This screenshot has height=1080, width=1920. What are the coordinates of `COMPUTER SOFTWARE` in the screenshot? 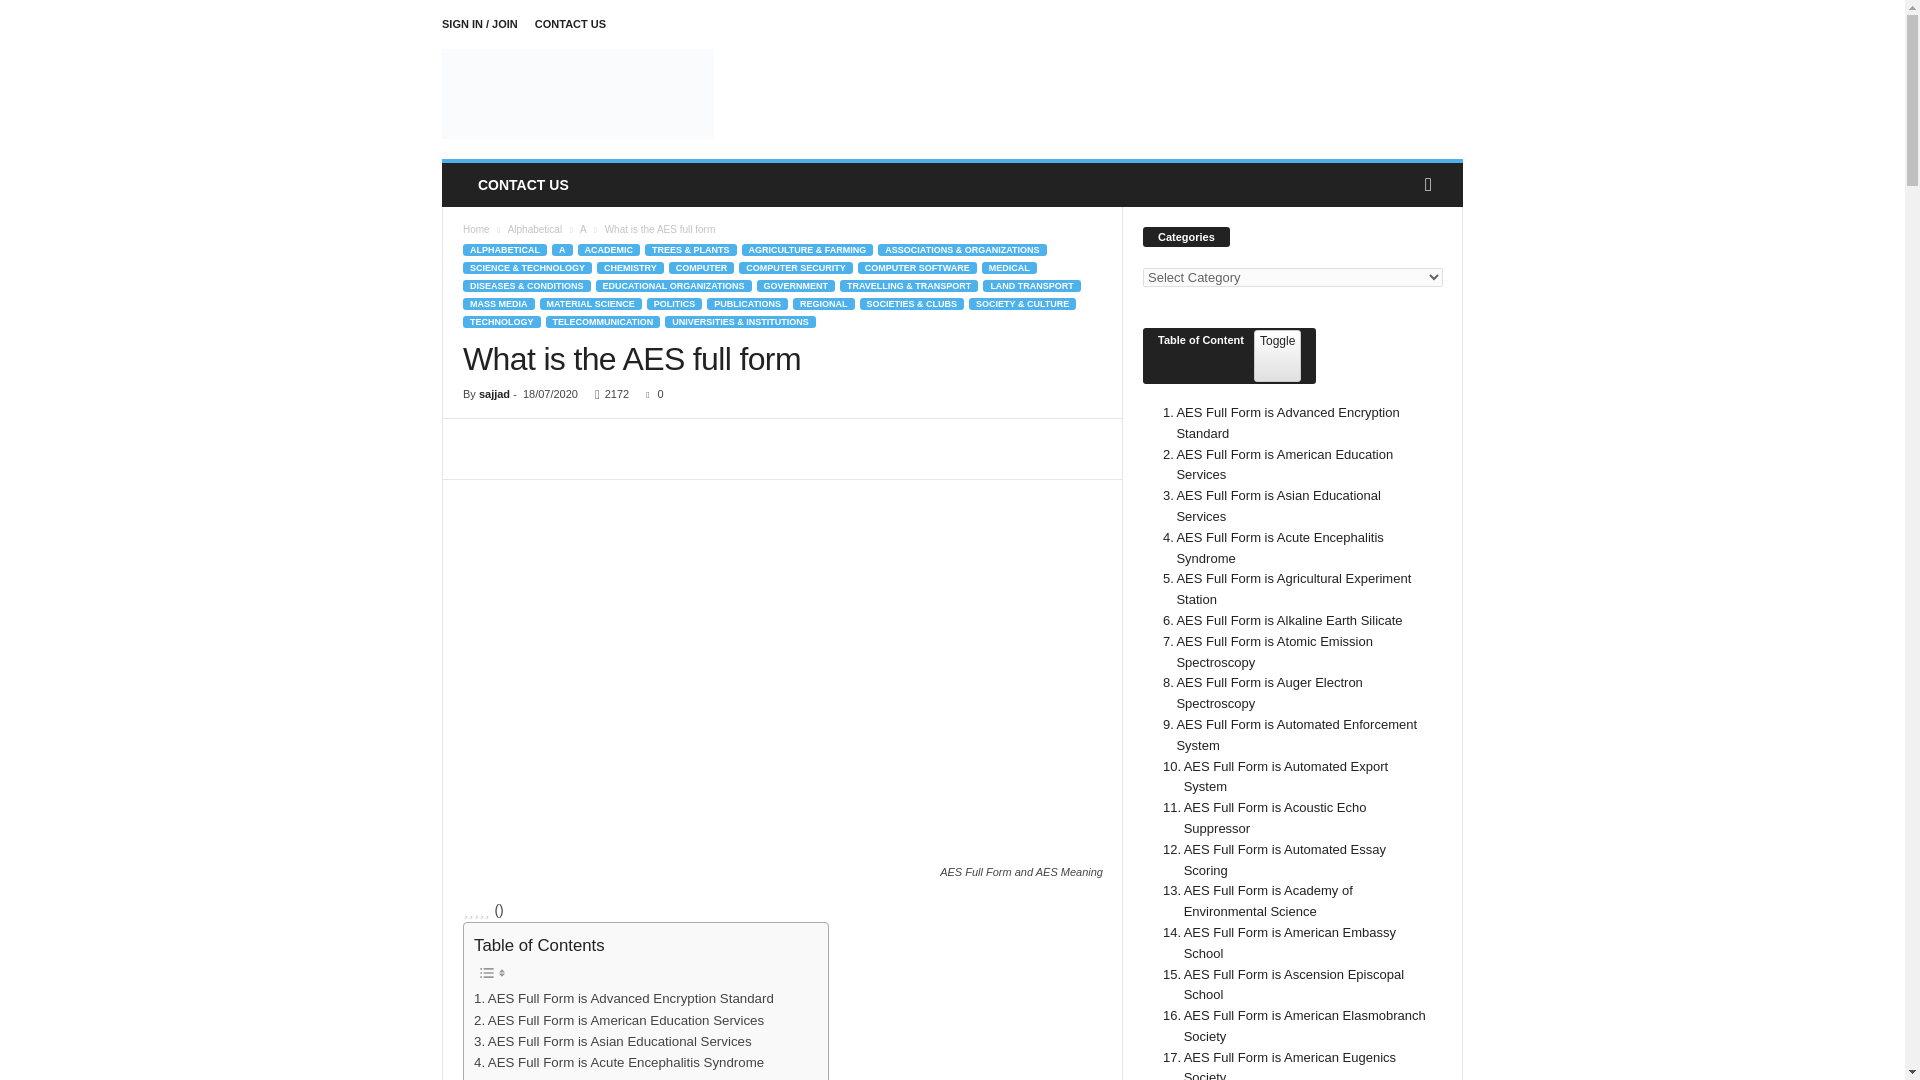 It's located at (918, 268).